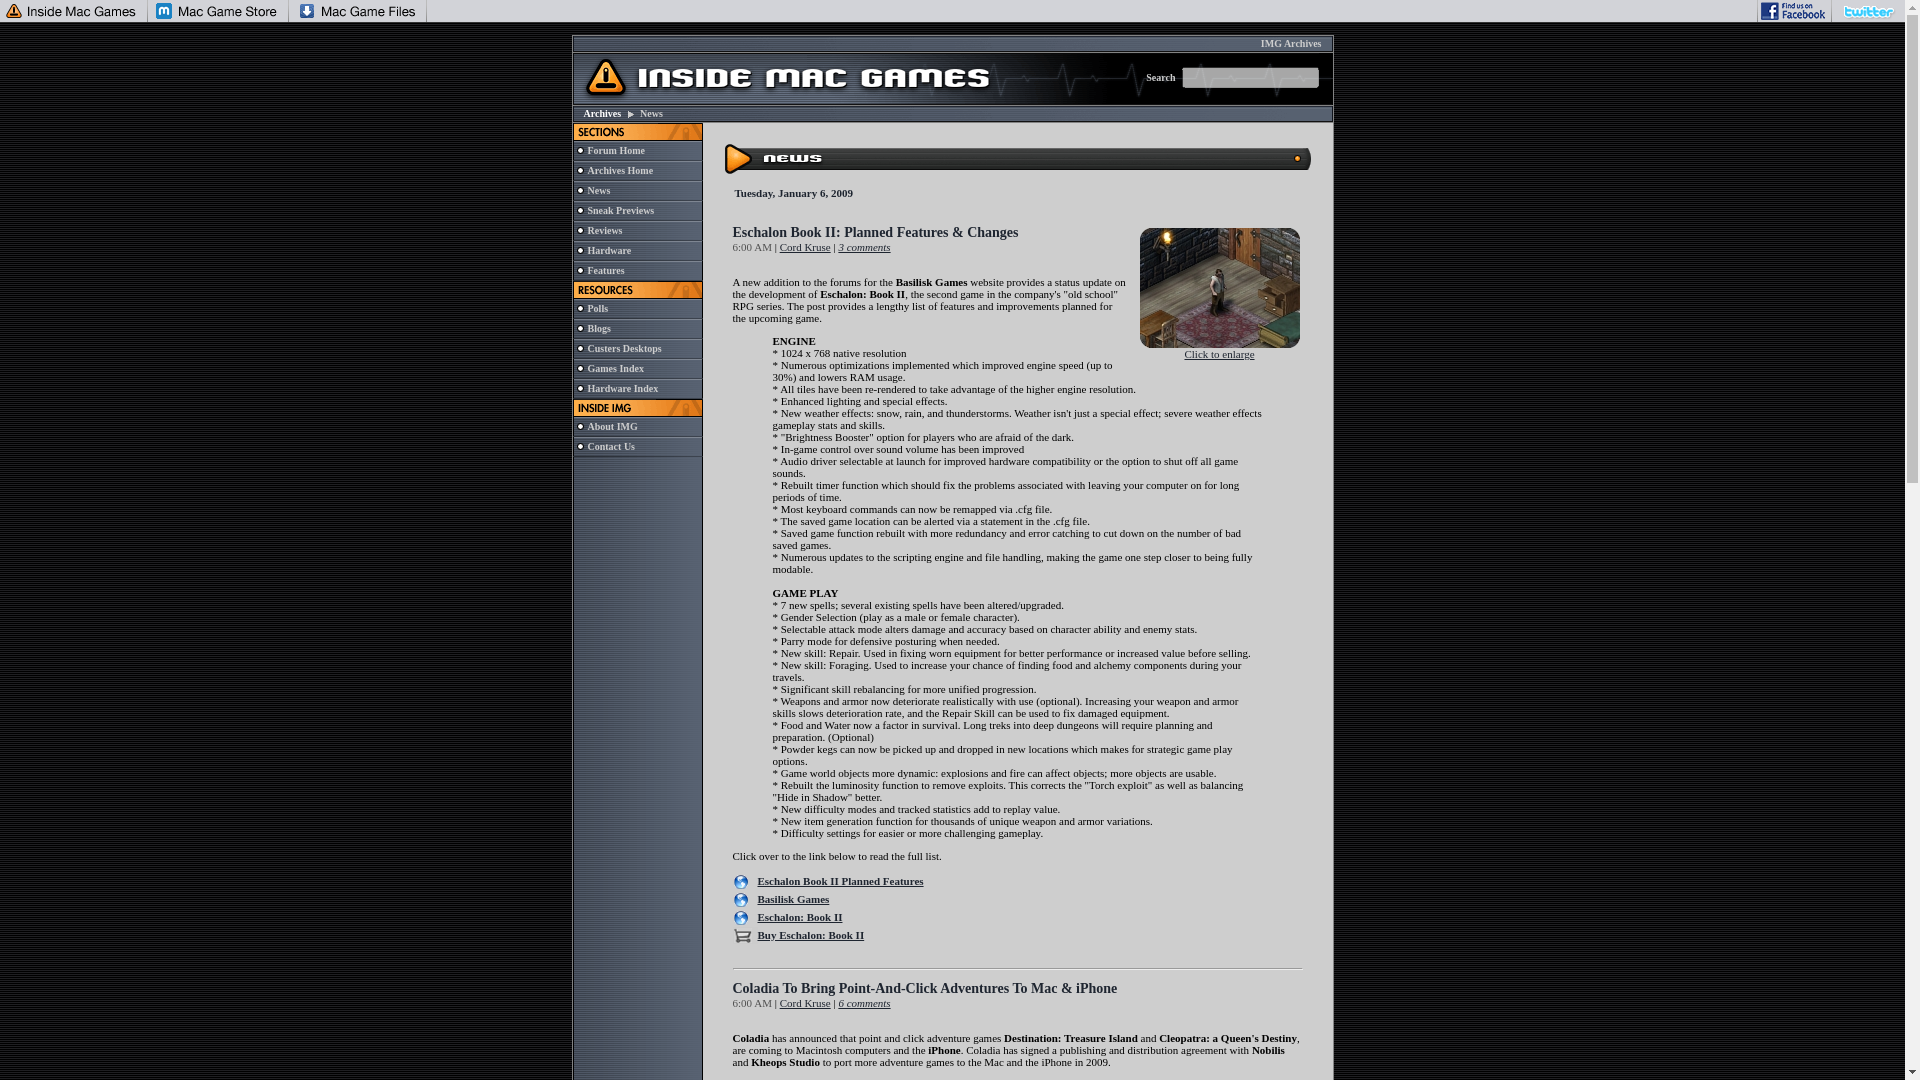  I want to click on Contact Us, so click(611, 446).